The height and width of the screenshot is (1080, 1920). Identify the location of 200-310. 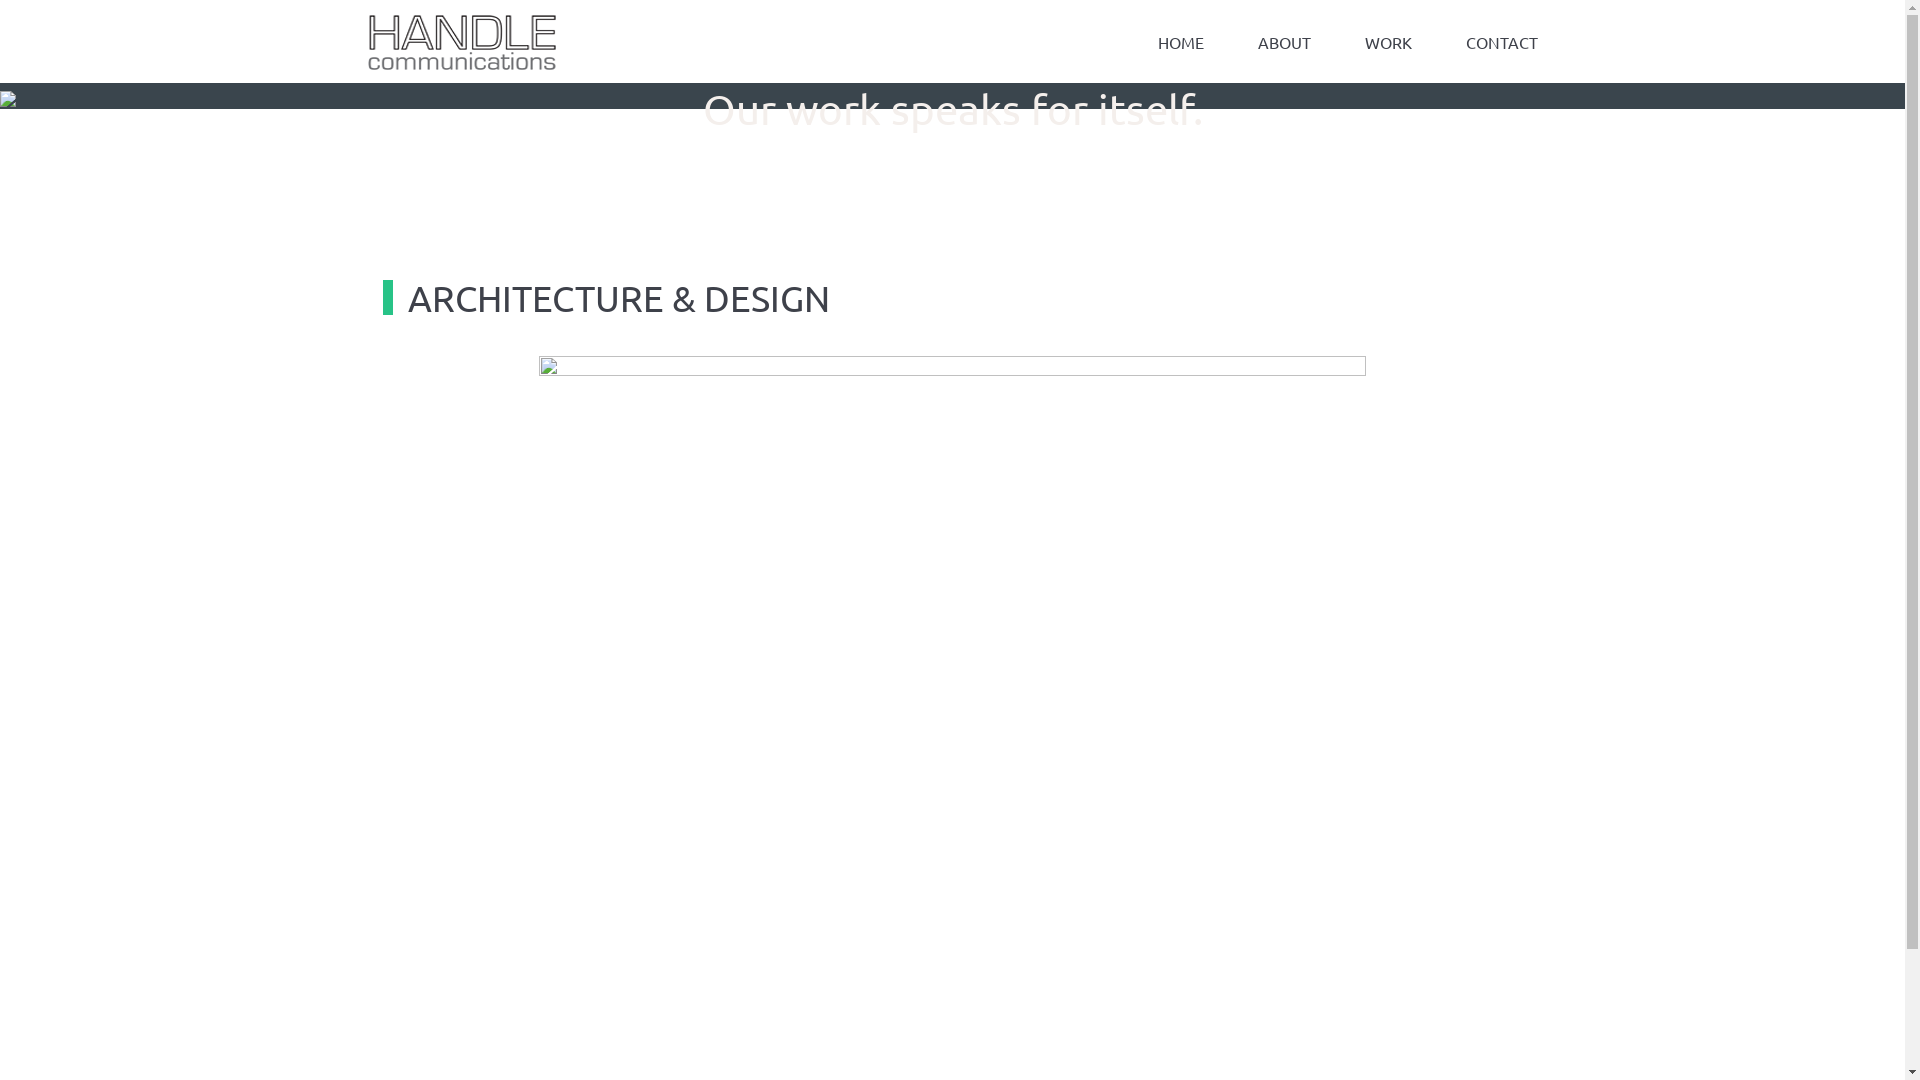
(973, 122).